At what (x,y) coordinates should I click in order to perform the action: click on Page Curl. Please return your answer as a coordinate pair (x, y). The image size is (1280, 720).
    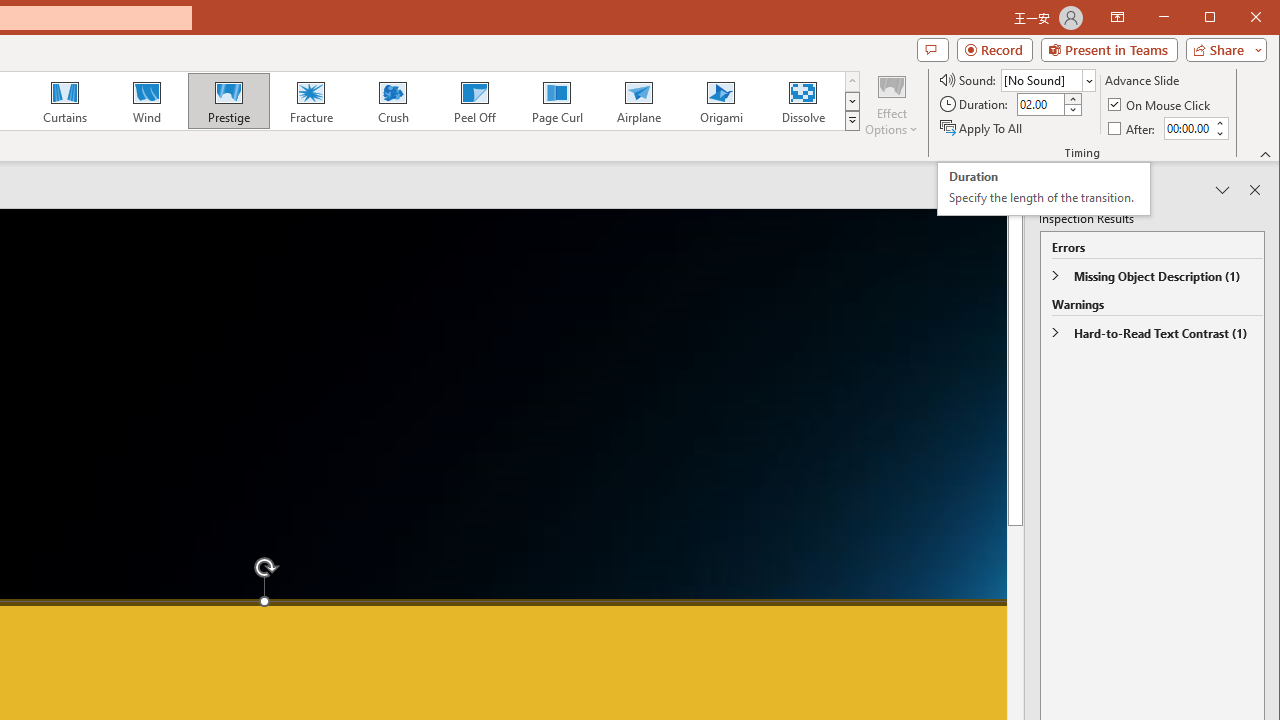
    Looking at the image, I should click on (982, 128).